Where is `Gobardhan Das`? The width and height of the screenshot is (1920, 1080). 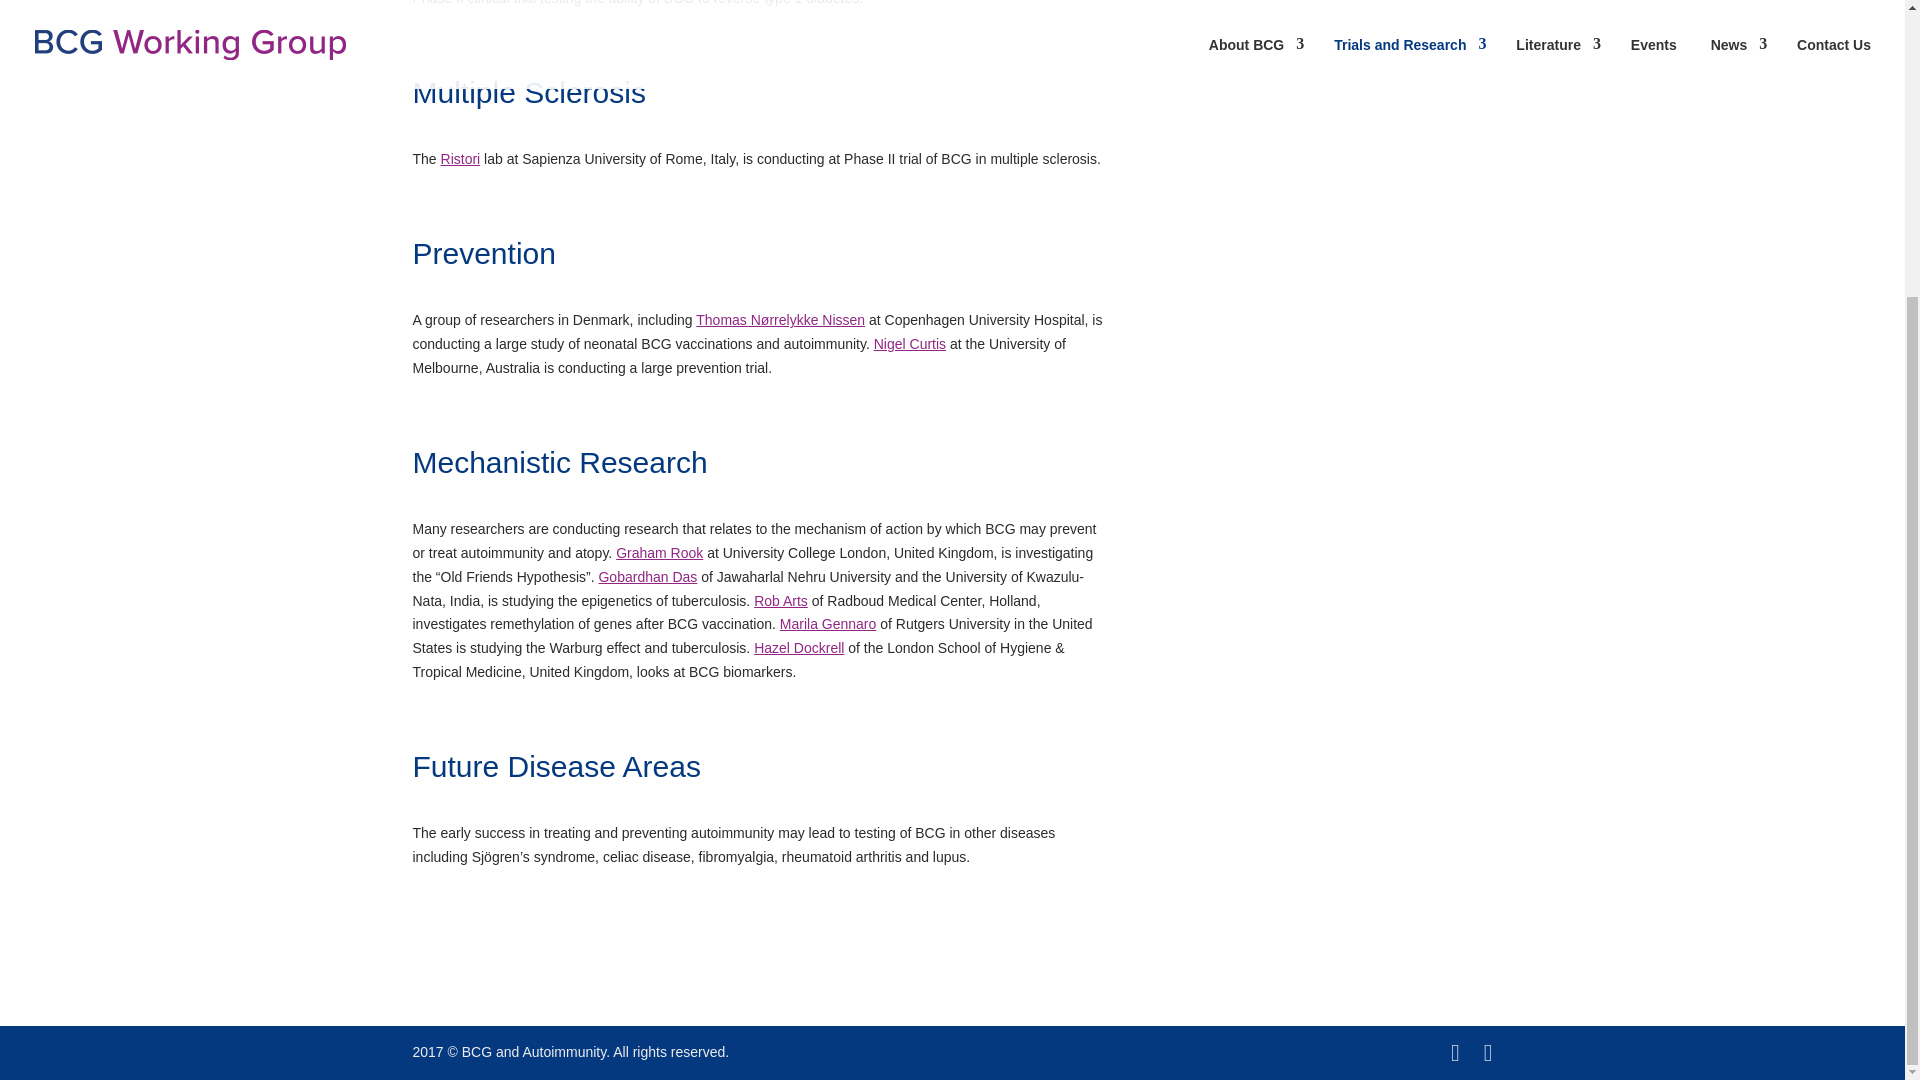 Gobardhan Das is located at coordinates (646, 577).